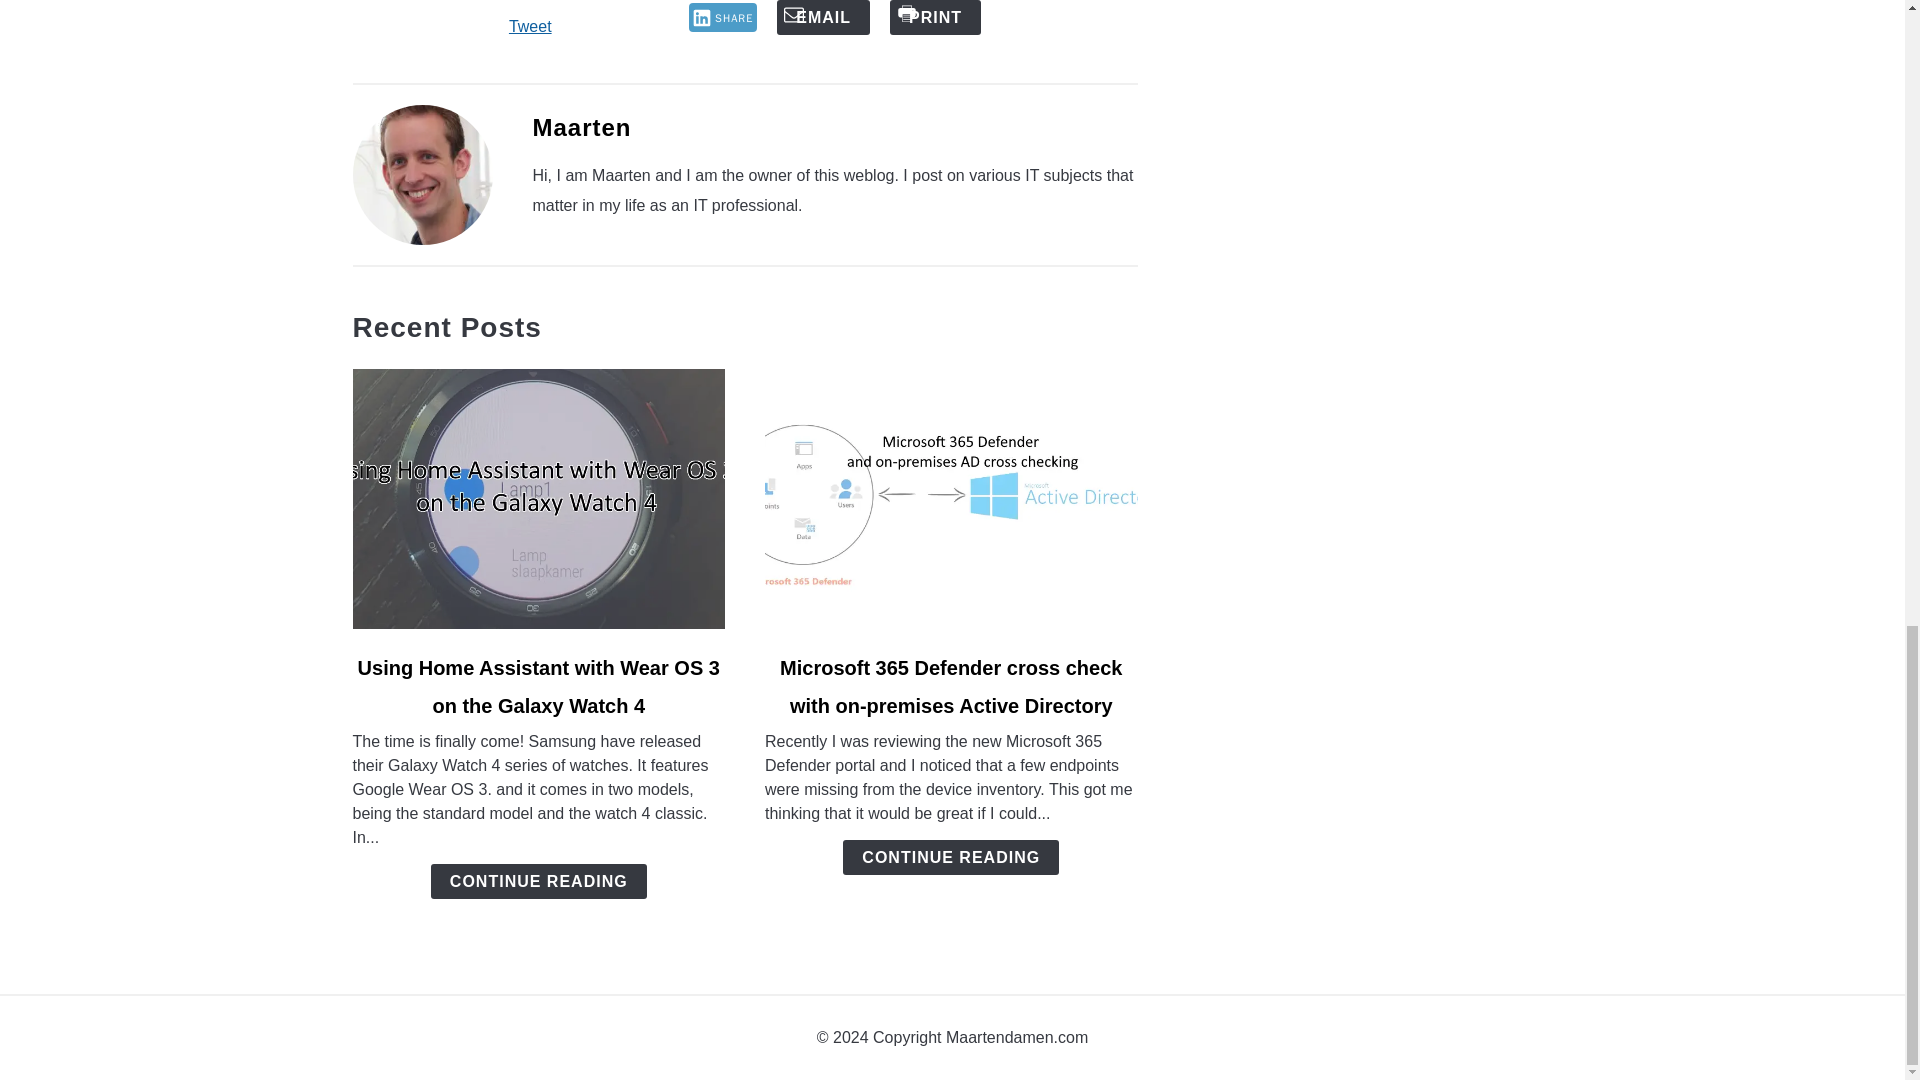 The width and height of the screenshot is (1920, 1080). What do you see at coordinates (581, 128) in the screenshot?
I see `Maarten` at bounding box center [581, 128].